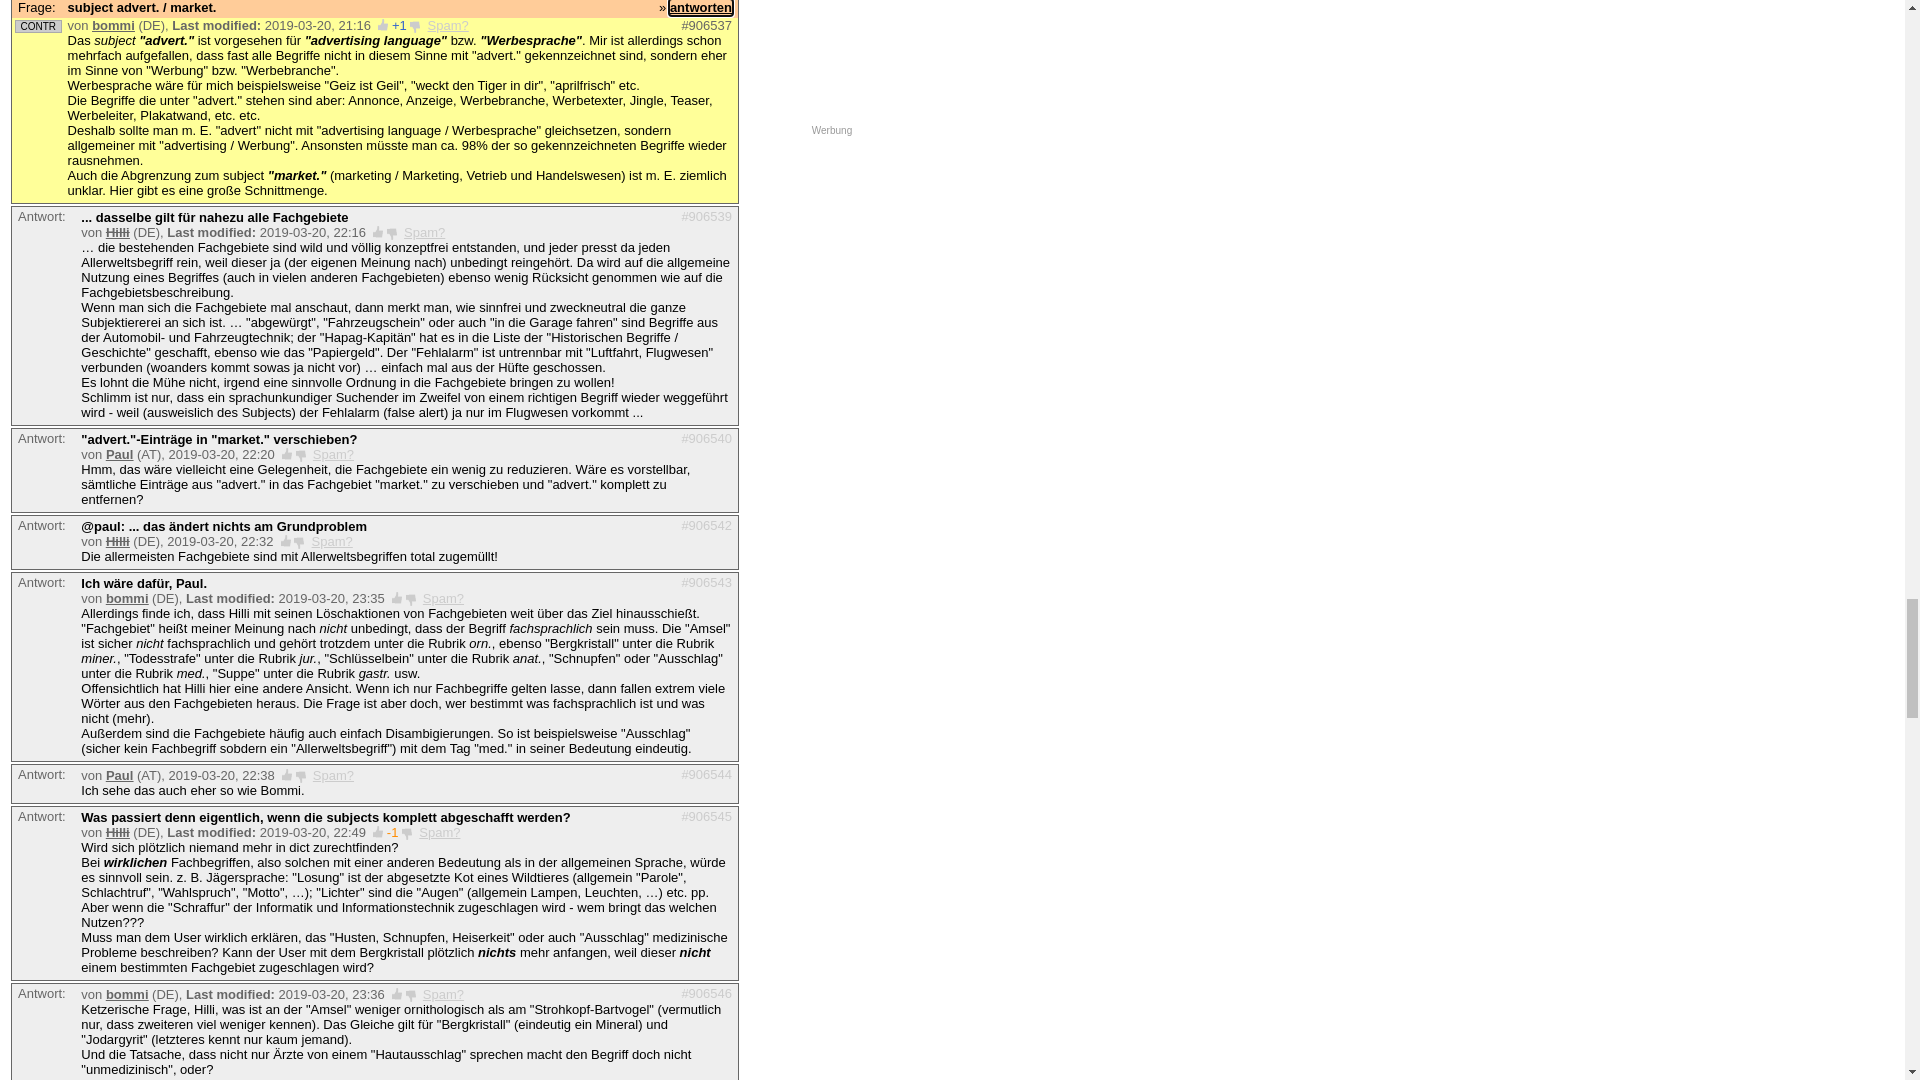 This screenshot has width=1920, height=1080. Describe the element at coordinates (526, 146) in the screenshot. I see `Mitmachen!` at that location.